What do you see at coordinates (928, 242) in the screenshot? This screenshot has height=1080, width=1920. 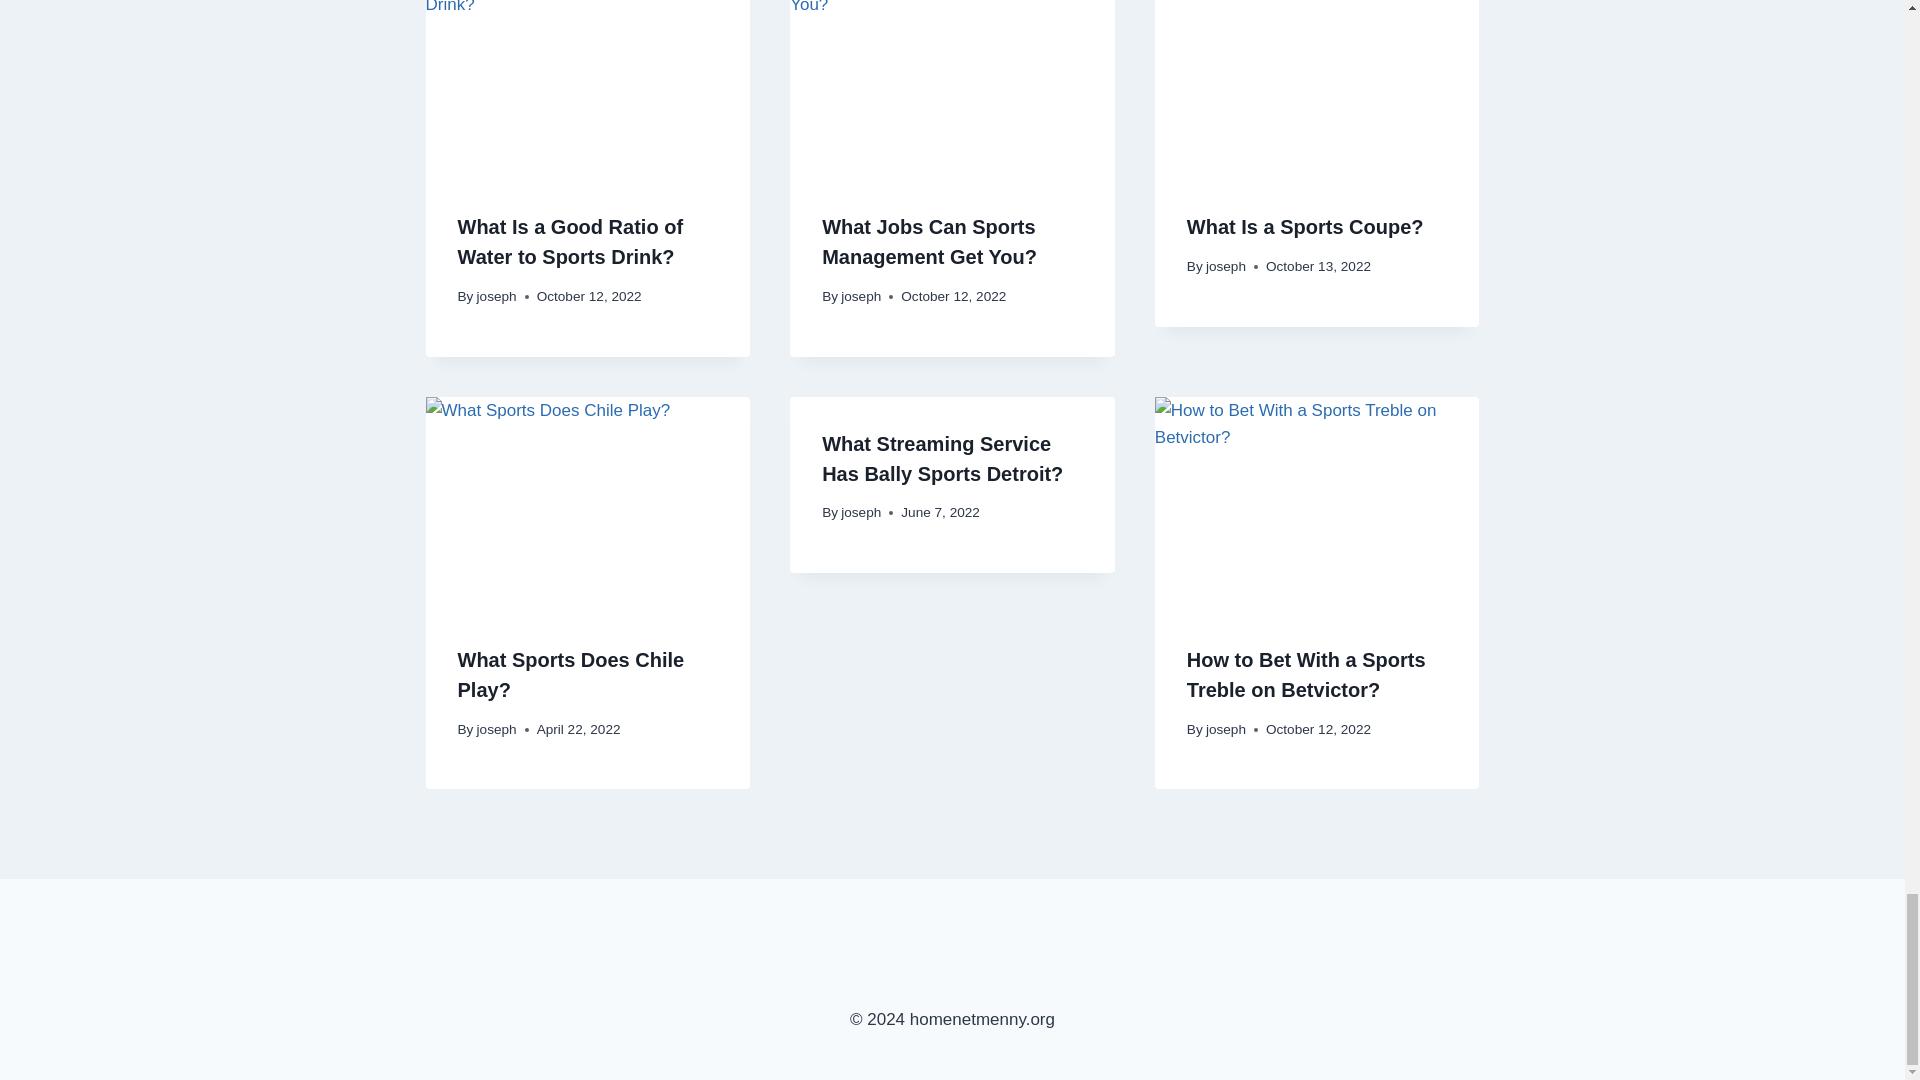 I see `What Jobs Can Sports Management Get You?` at bounding box center [928, 242].